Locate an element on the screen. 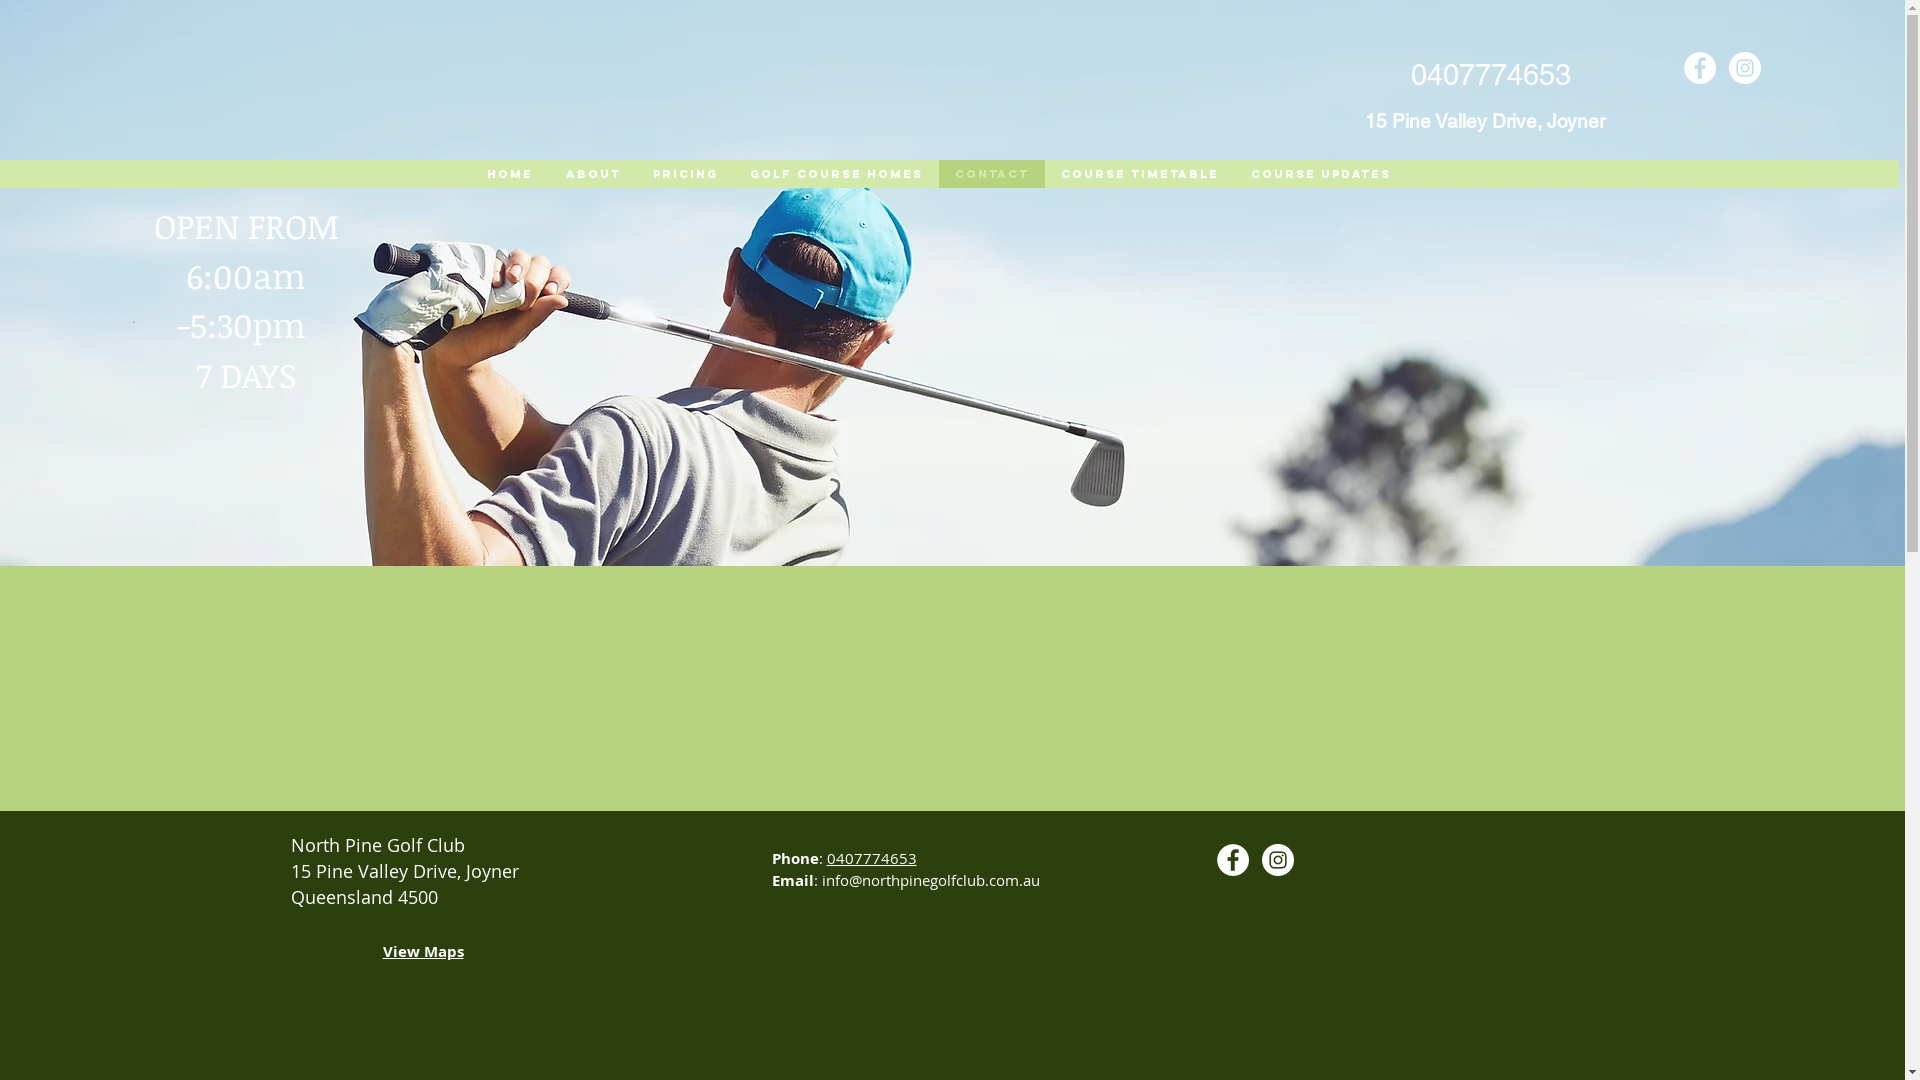  0407774653 is located at coordinates (871, 858).